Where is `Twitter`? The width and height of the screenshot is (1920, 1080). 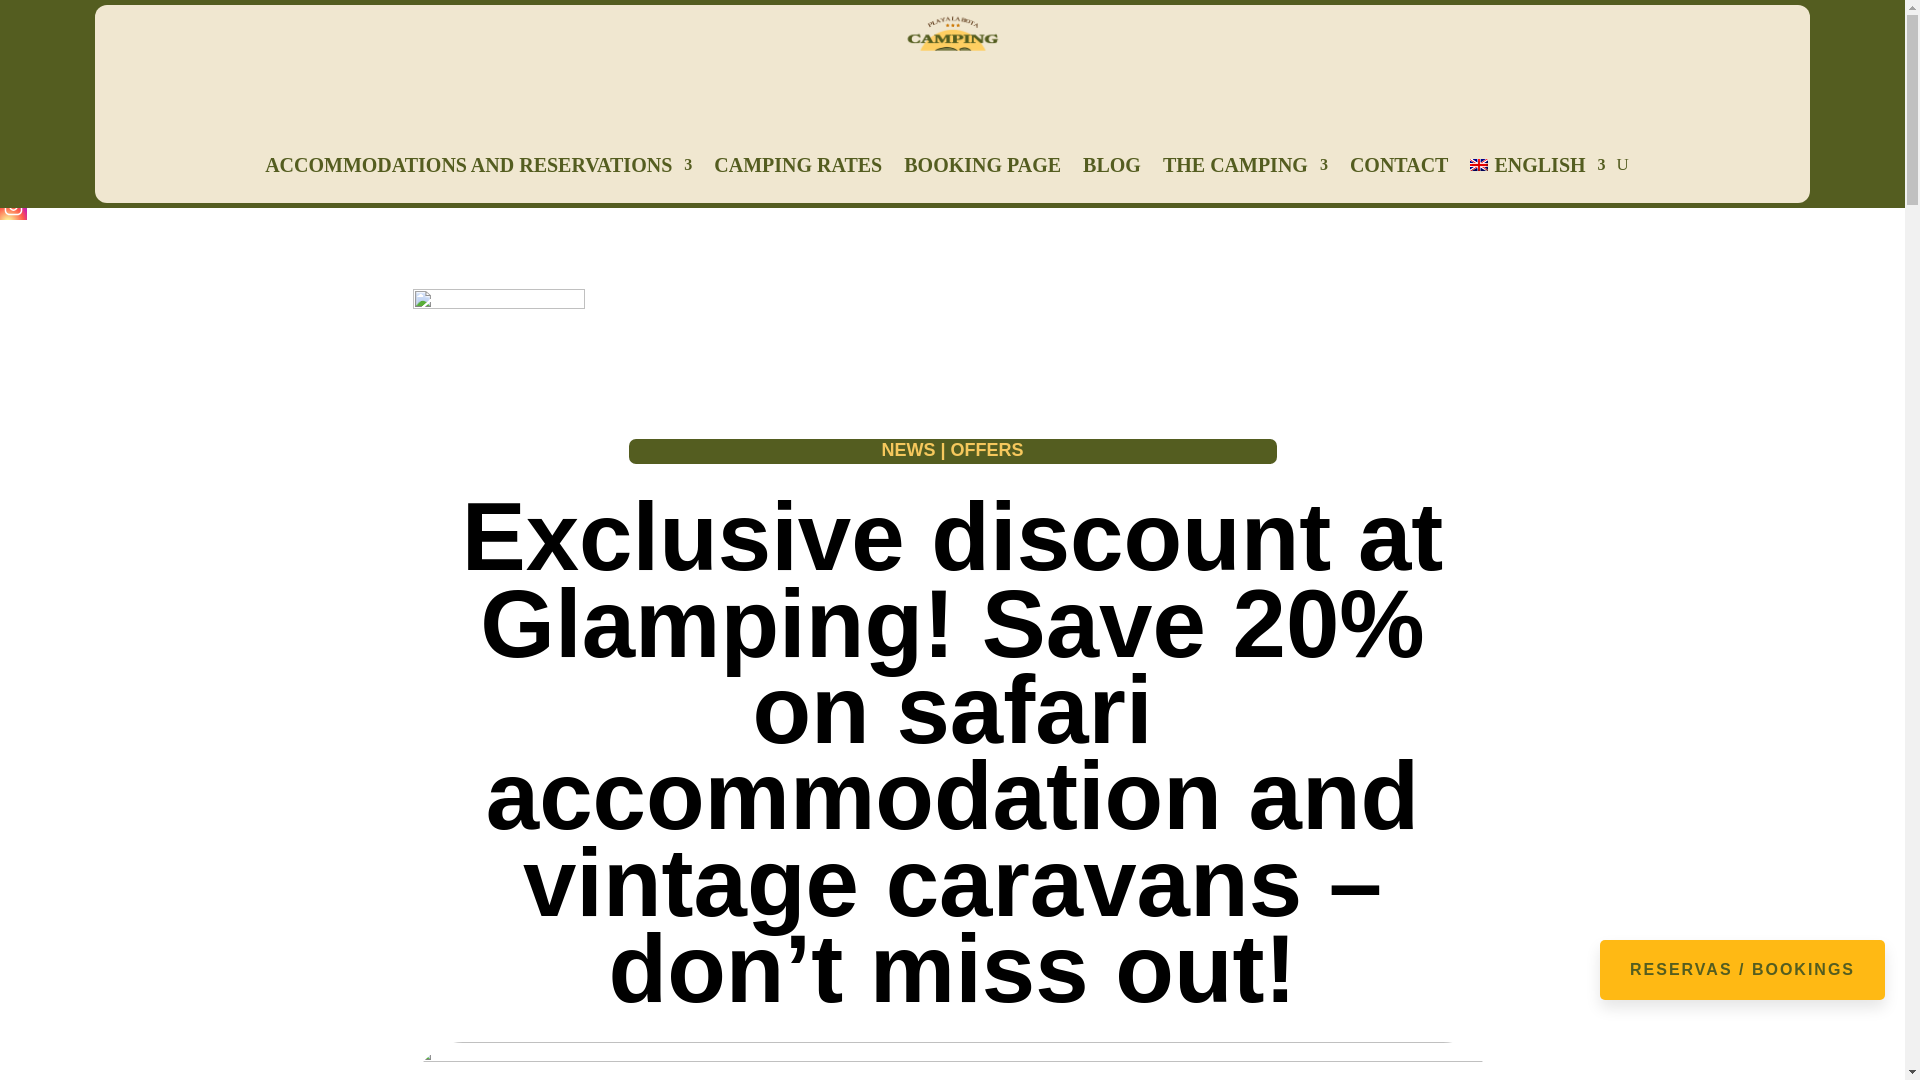 Twitter is located at coordinates (13, 152).